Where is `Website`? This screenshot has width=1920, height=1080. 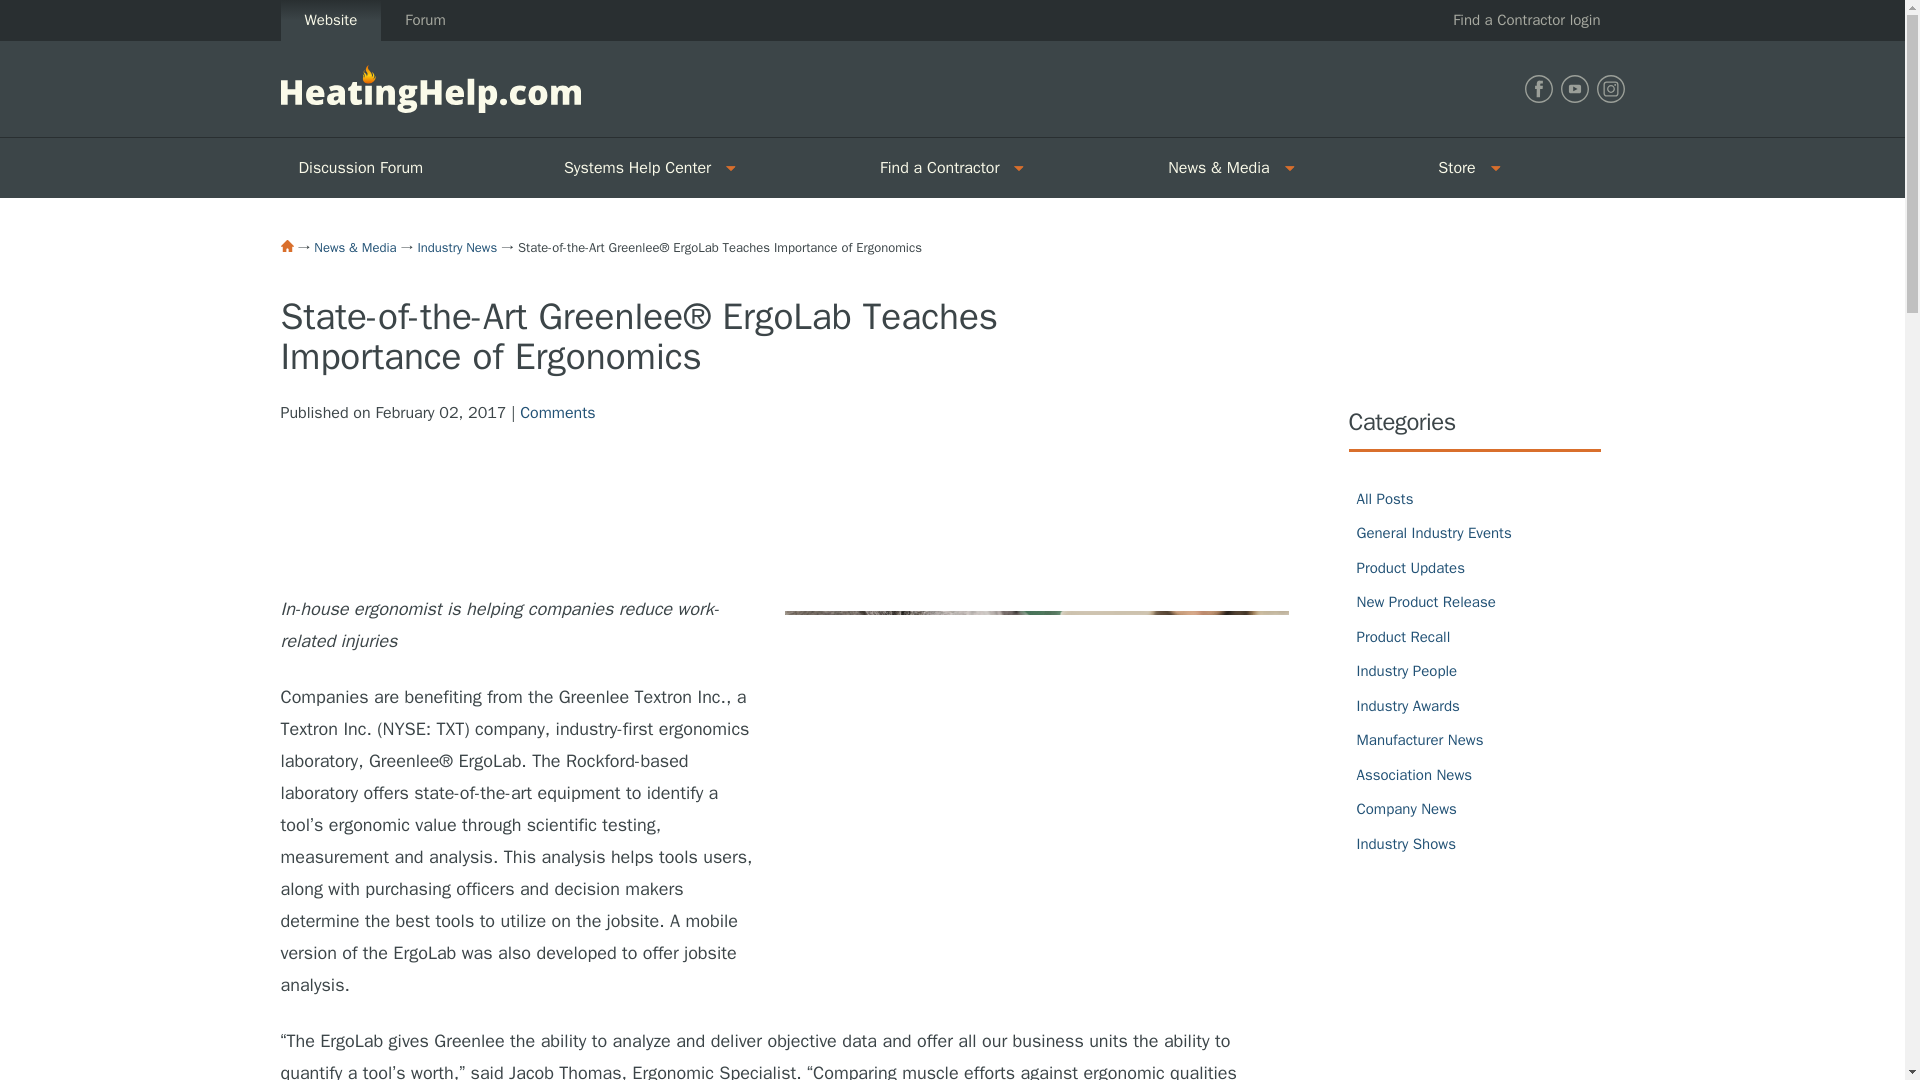 Website is located at coordinates (330, 20).